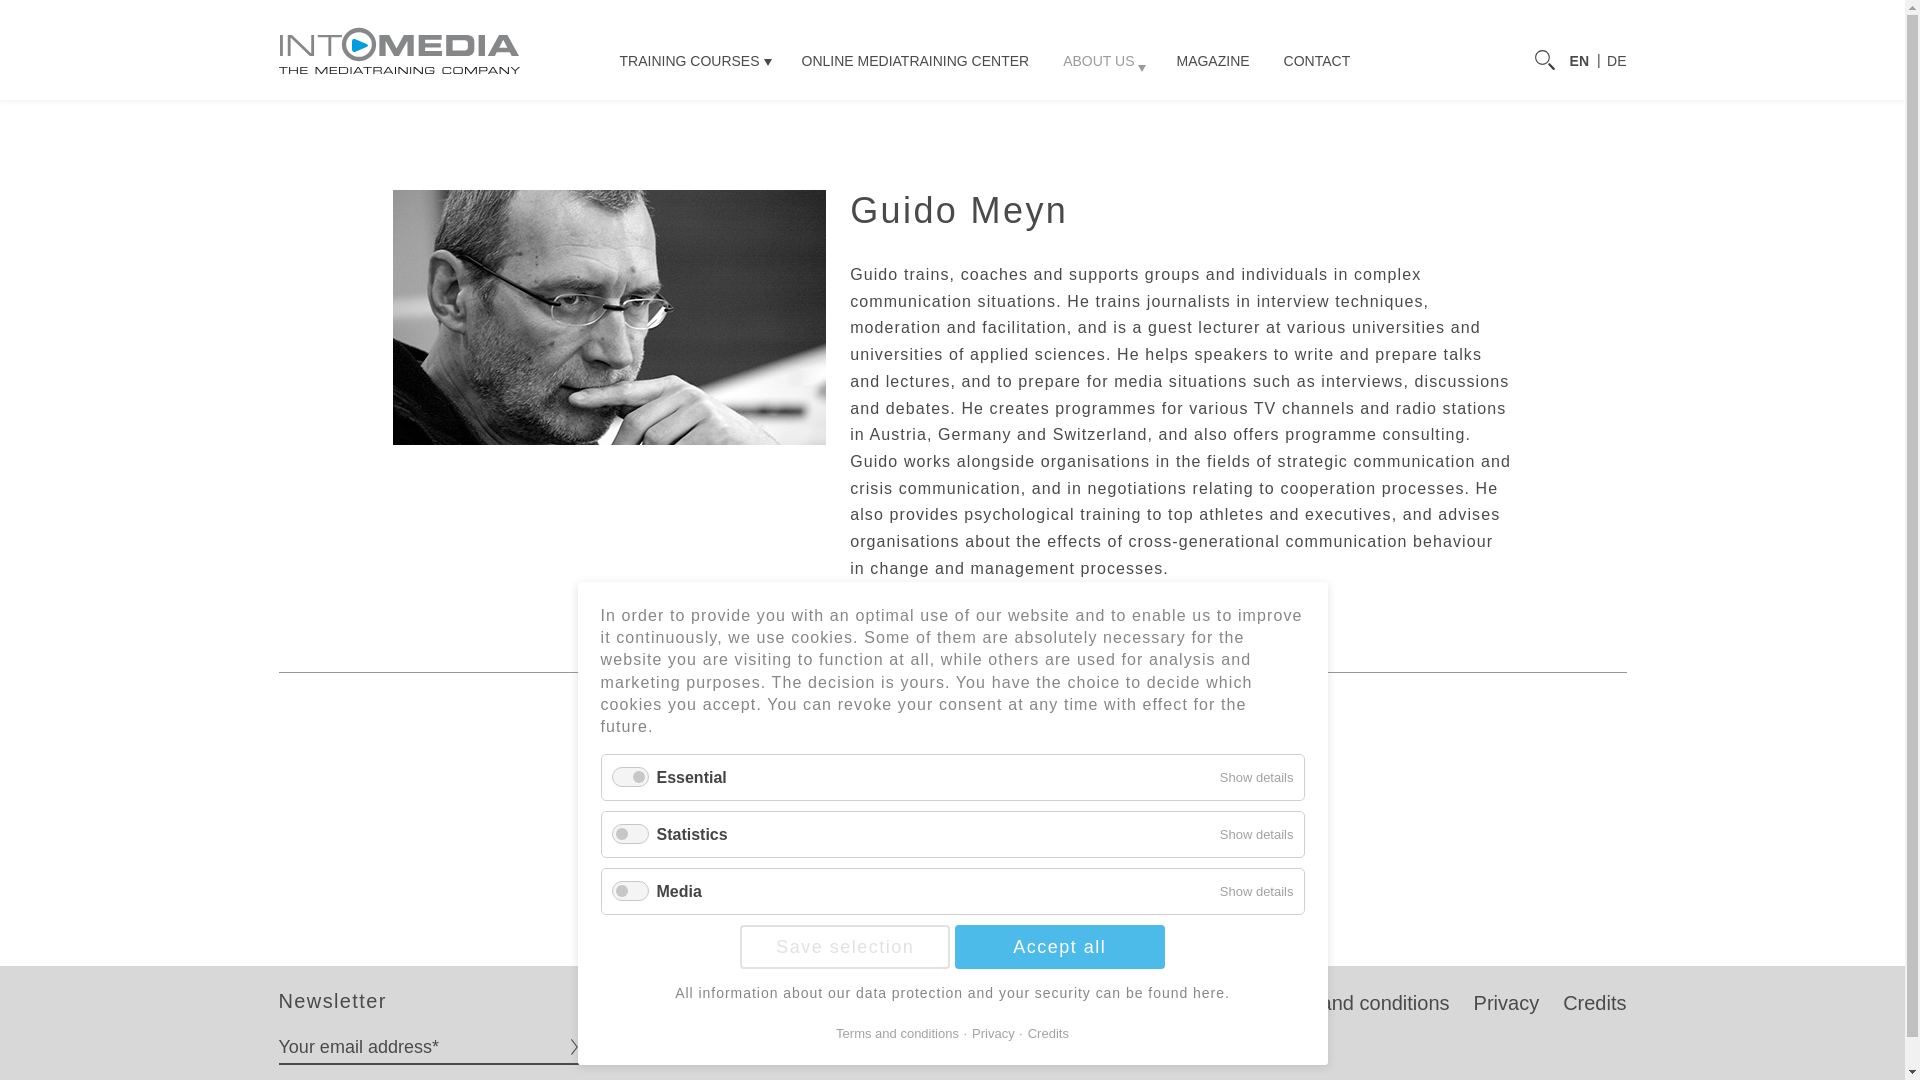 This screenshot has width=1920, height=1080. Describe the element at coordinates (965, 846) in the screenshot. I see `Contact form` at that location.